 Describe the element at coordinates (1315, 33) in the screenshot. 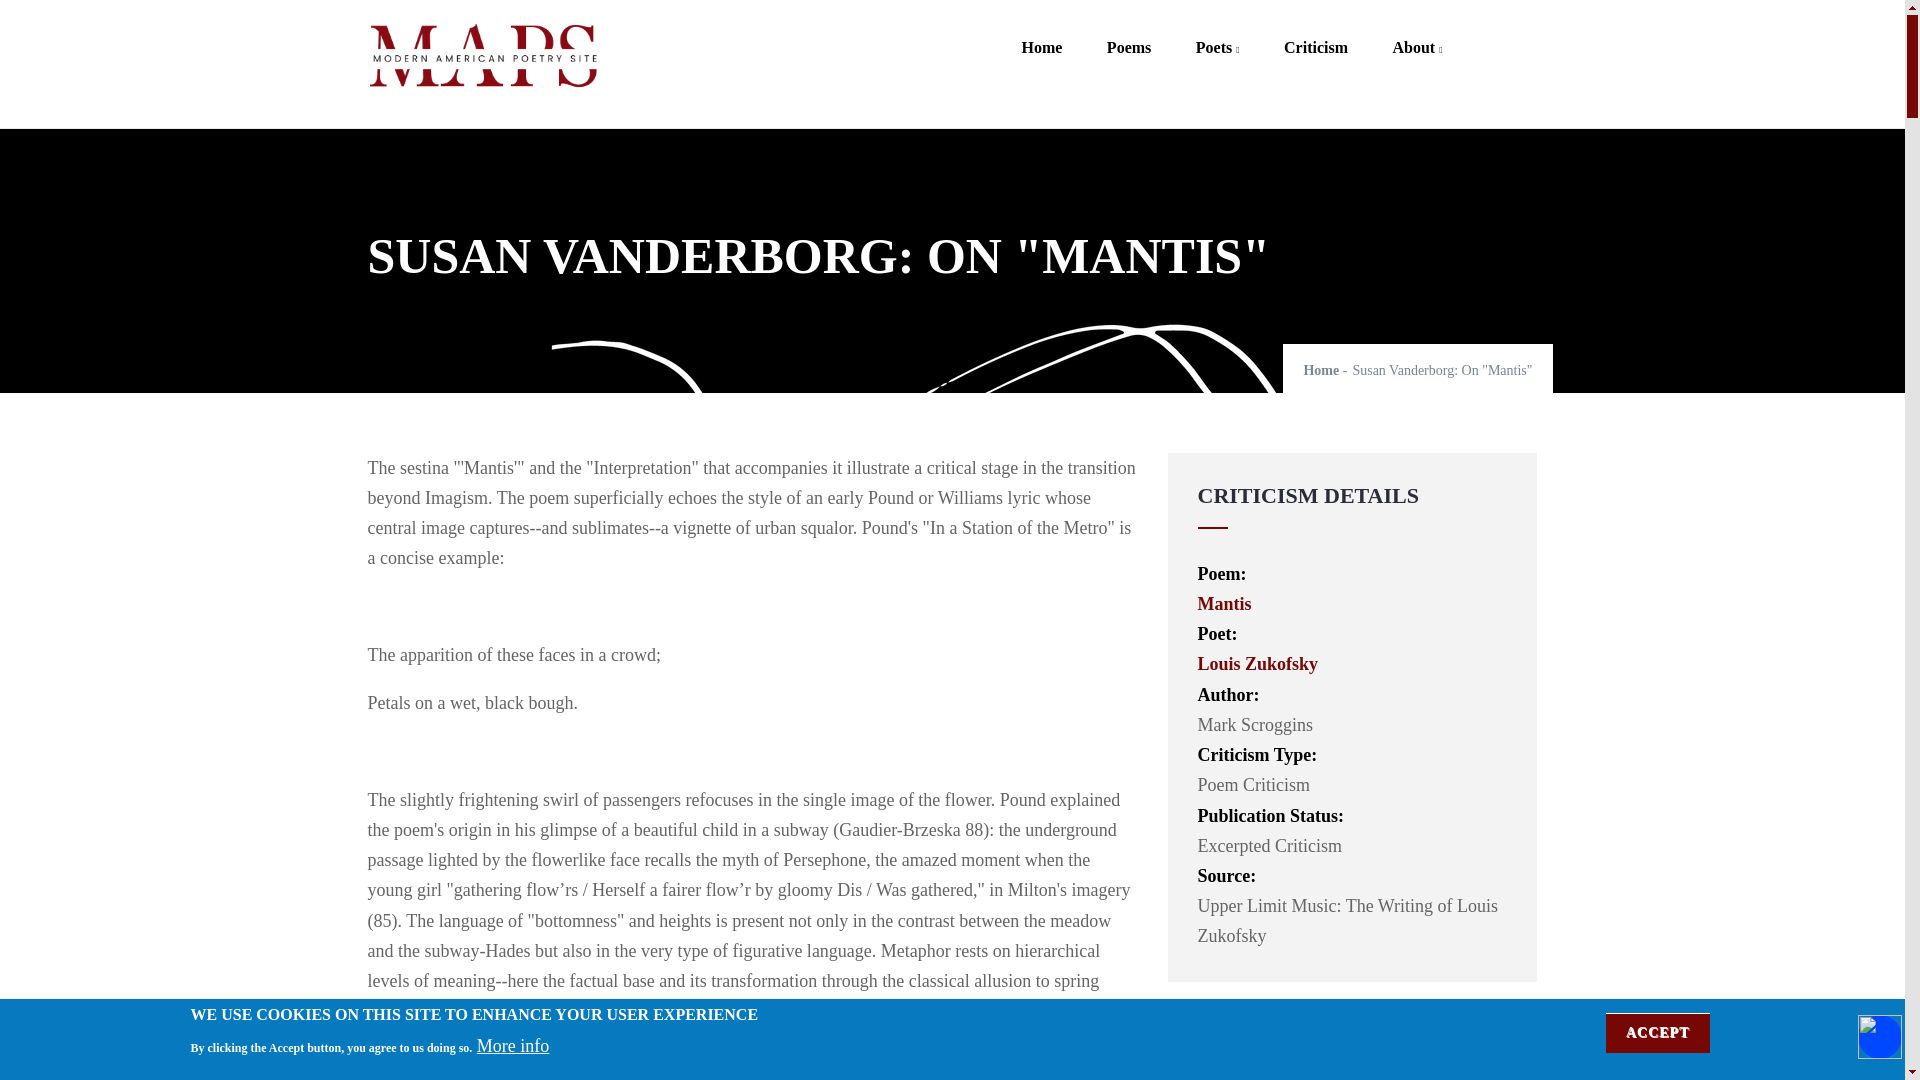

I see `Criticism` at that location.